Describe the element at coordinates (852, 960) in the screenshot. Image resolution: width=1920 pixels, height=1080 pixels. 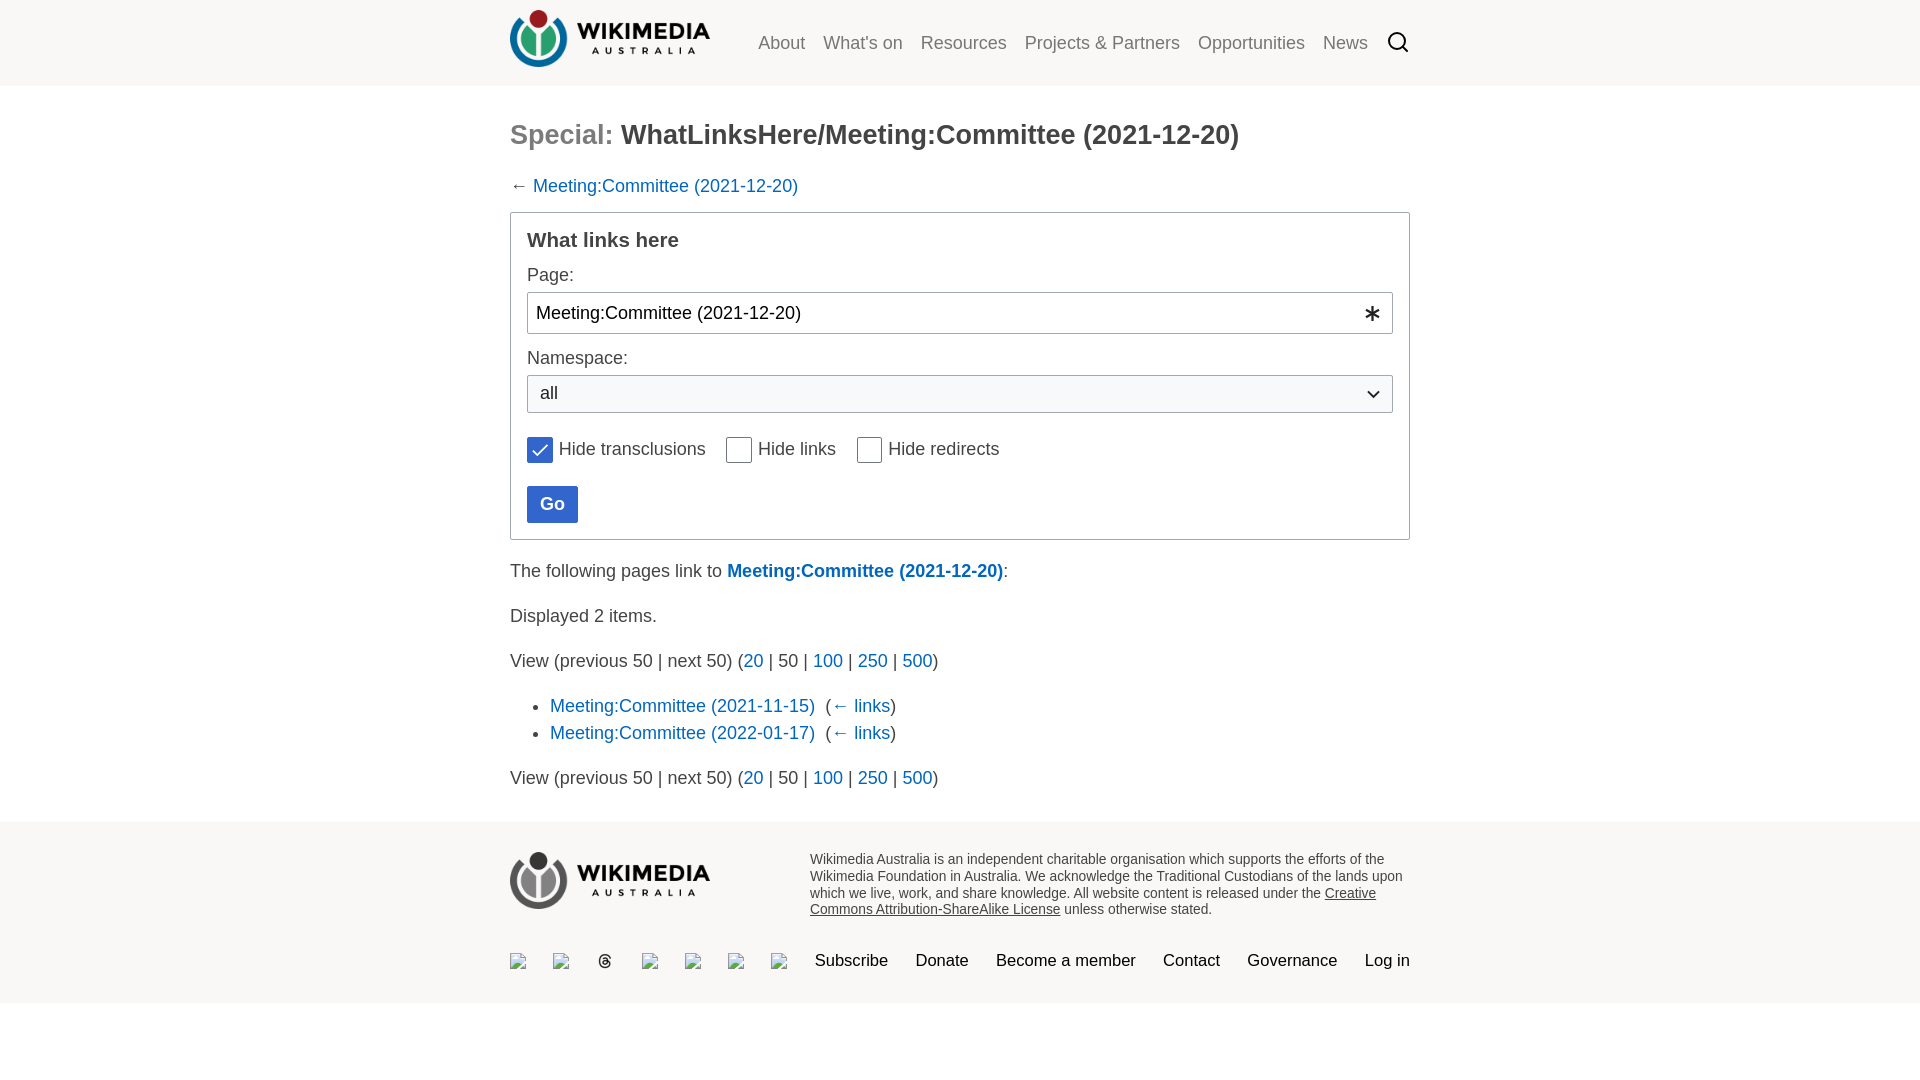
I see `Subscribe` at that location.